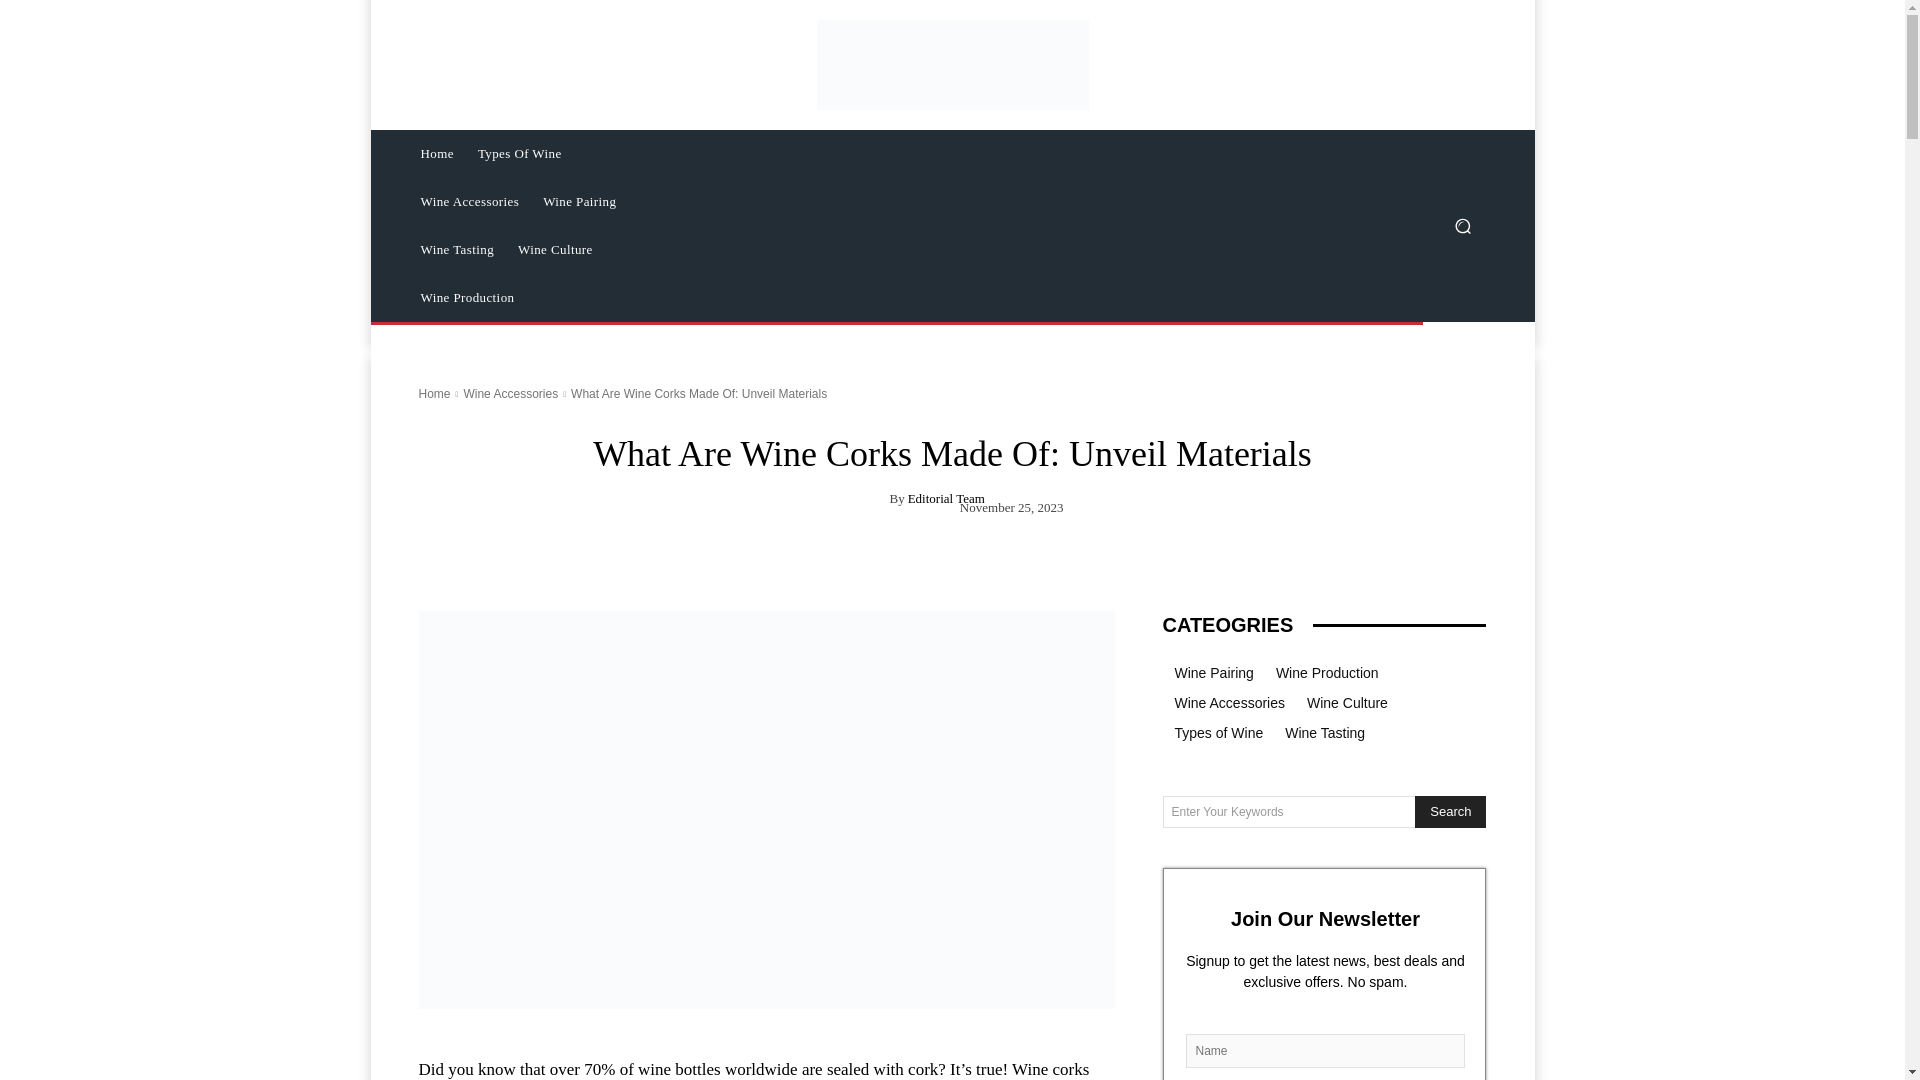  I want to click on Wine Culture, so click(555, 250).